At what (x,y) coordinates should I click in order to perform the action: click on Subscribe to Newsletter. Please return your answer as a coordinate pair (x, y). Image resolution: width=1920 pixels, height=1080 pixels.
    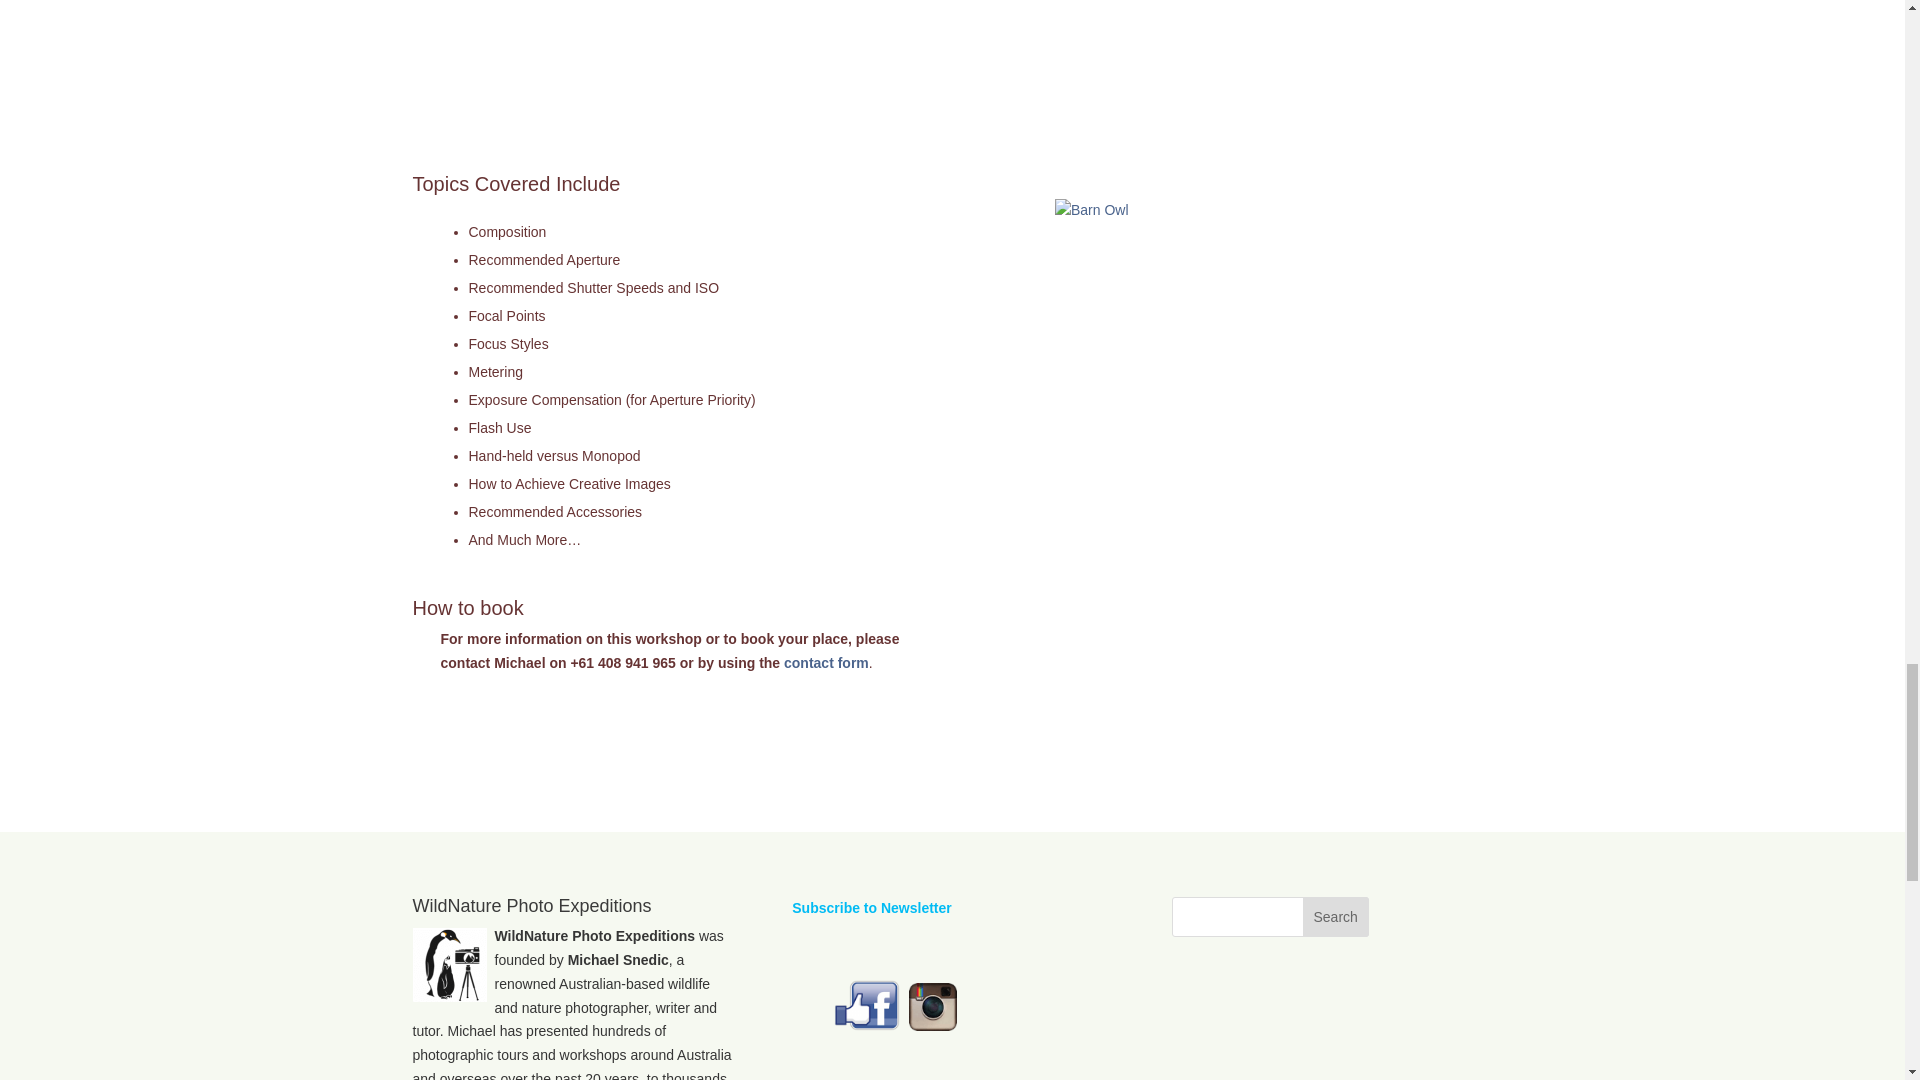
    Looking at the image, I should click on (872, 907).